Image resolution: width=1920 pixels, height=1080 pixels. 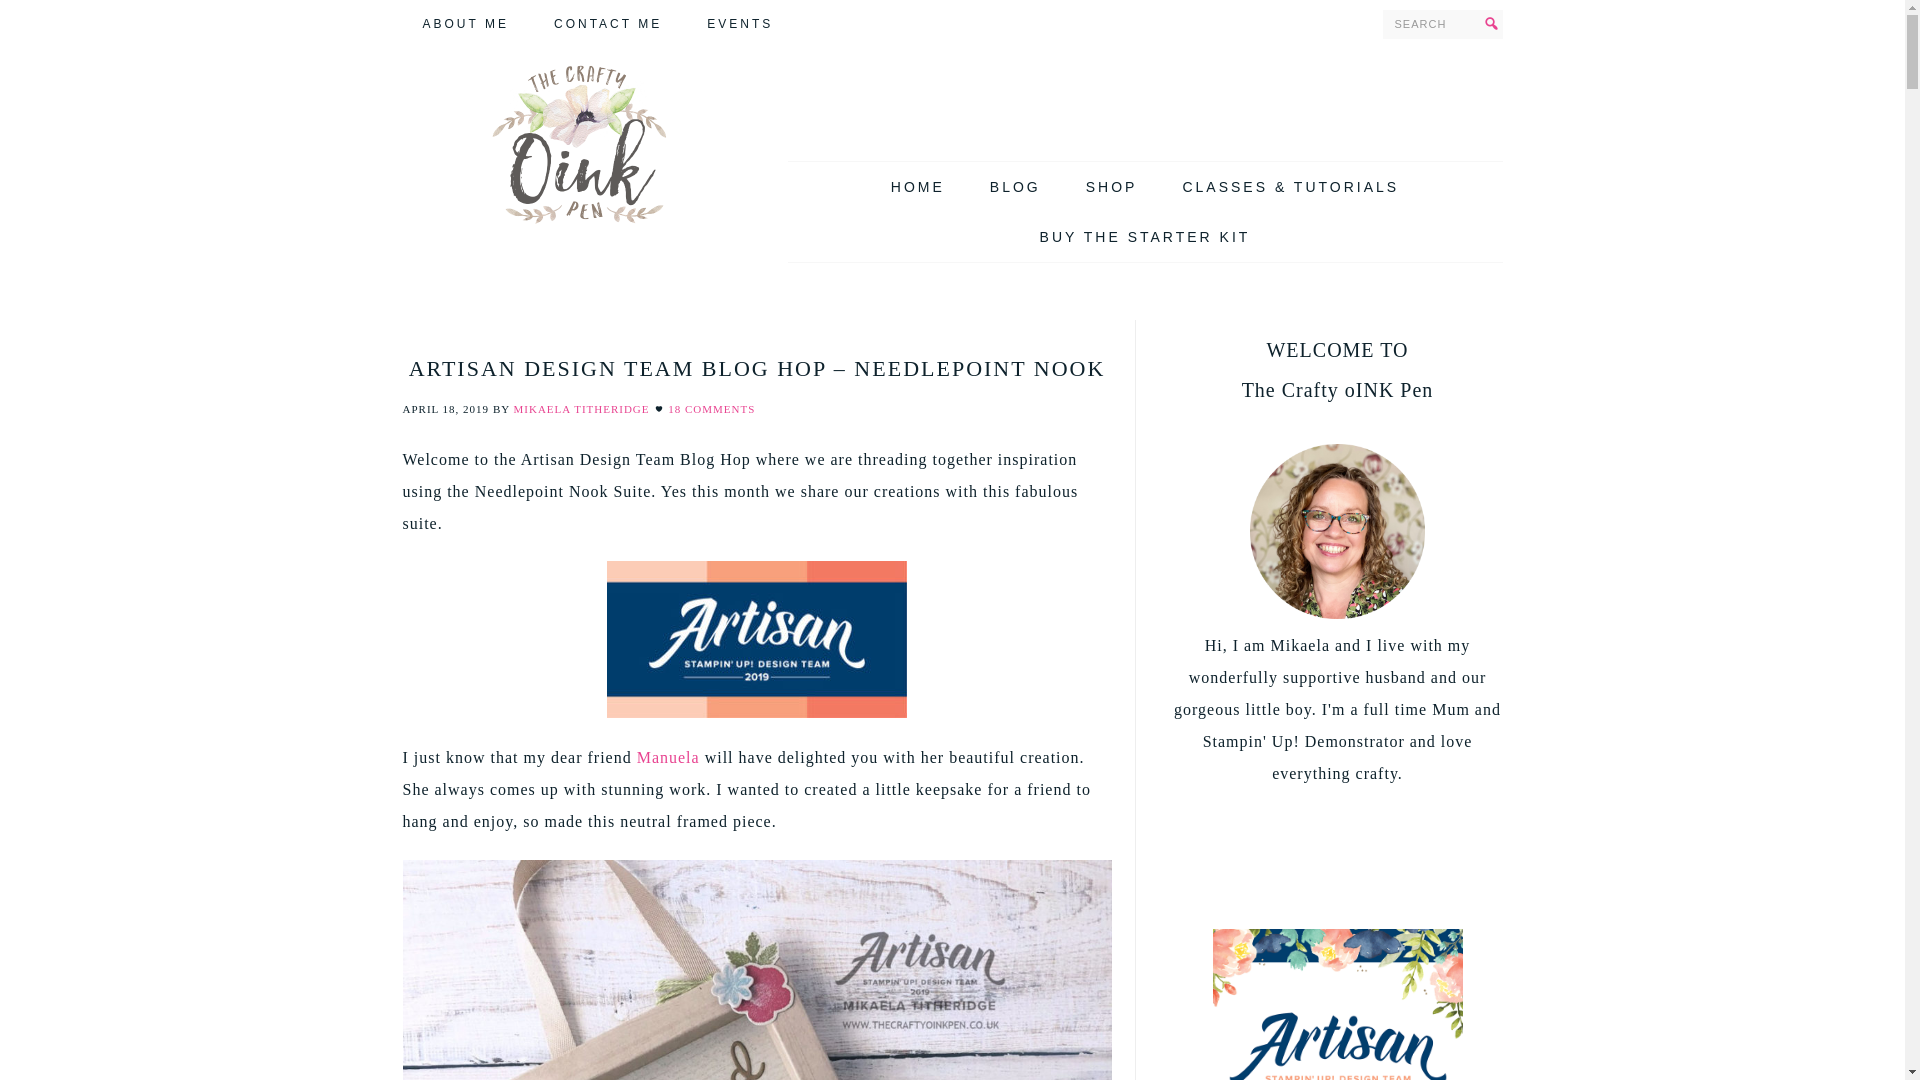 What do you see at coordinates (740, 24) in the screenshot?
I see `EVENTS` at bounding box center [740, 24].